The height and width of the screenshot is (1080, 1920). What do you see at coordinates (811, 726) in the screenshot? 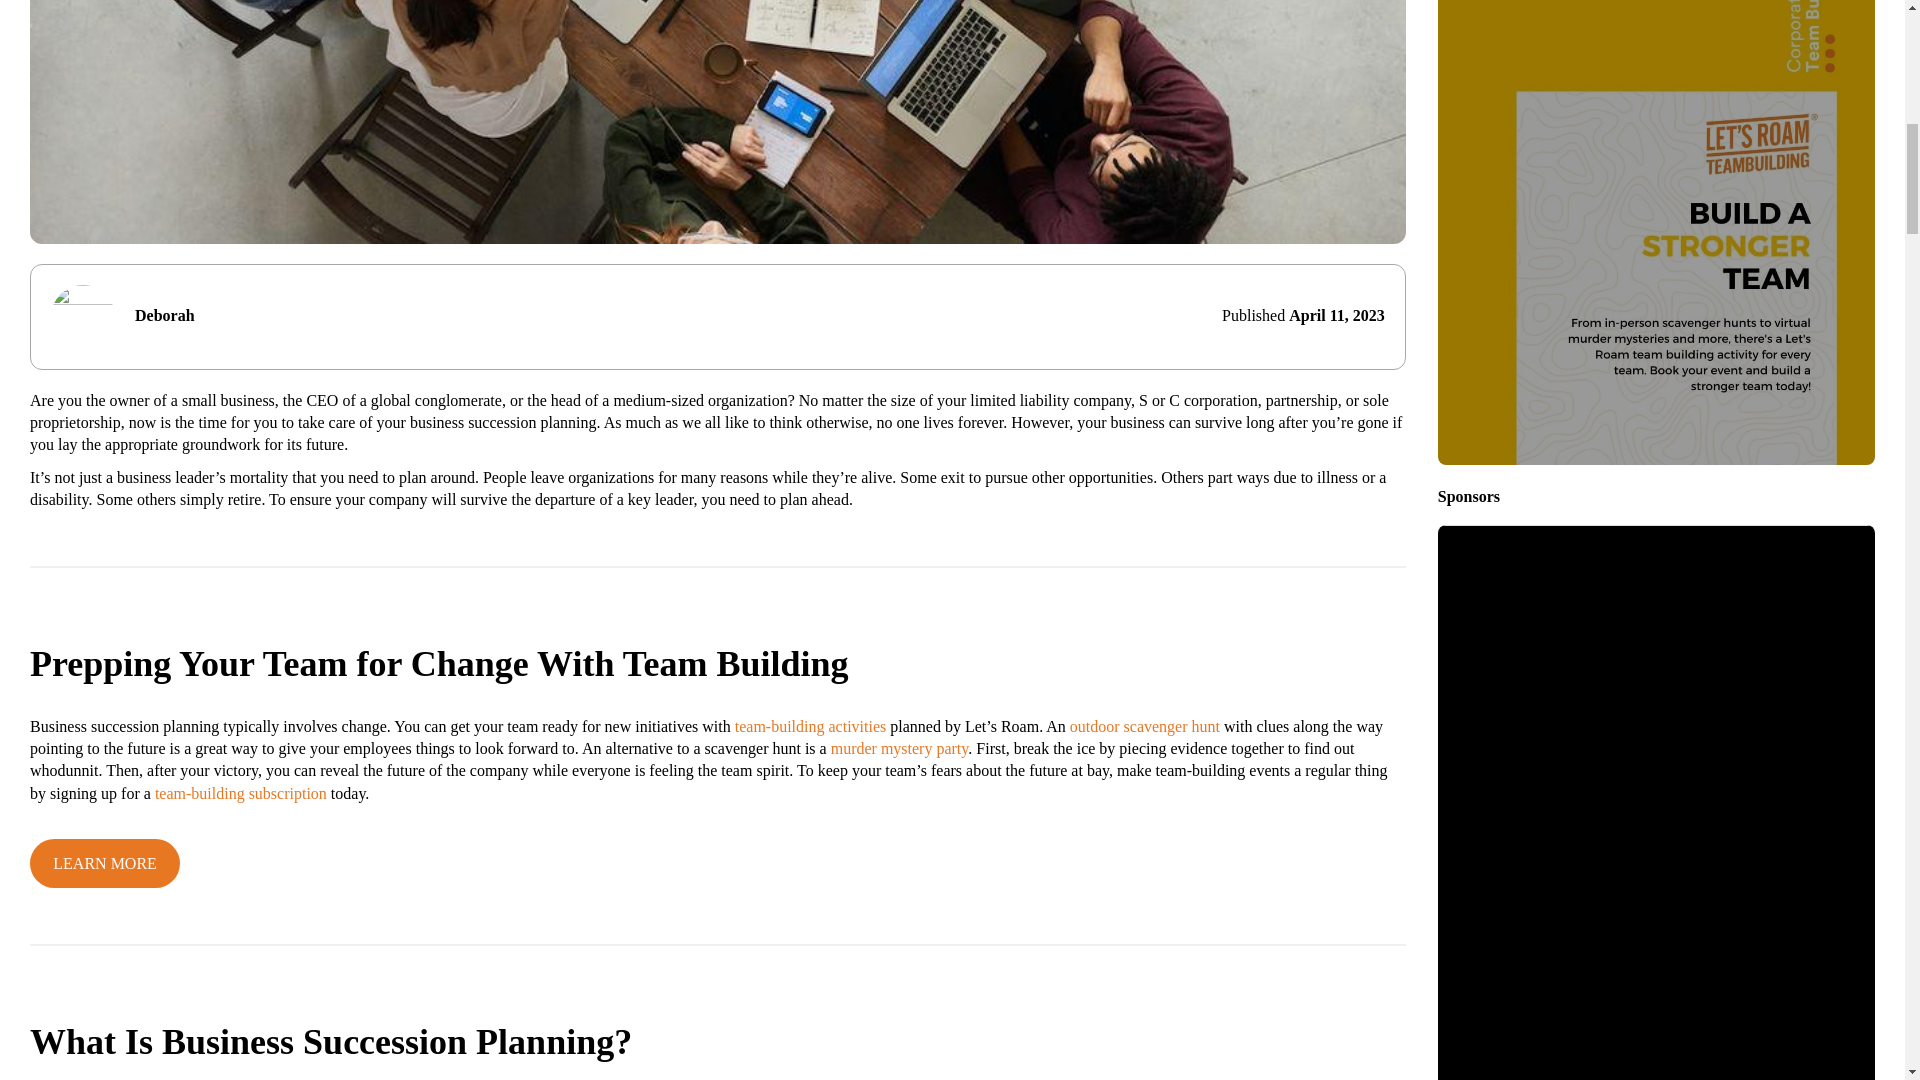
I see `team-building activities` at bounding box center [811, 726].